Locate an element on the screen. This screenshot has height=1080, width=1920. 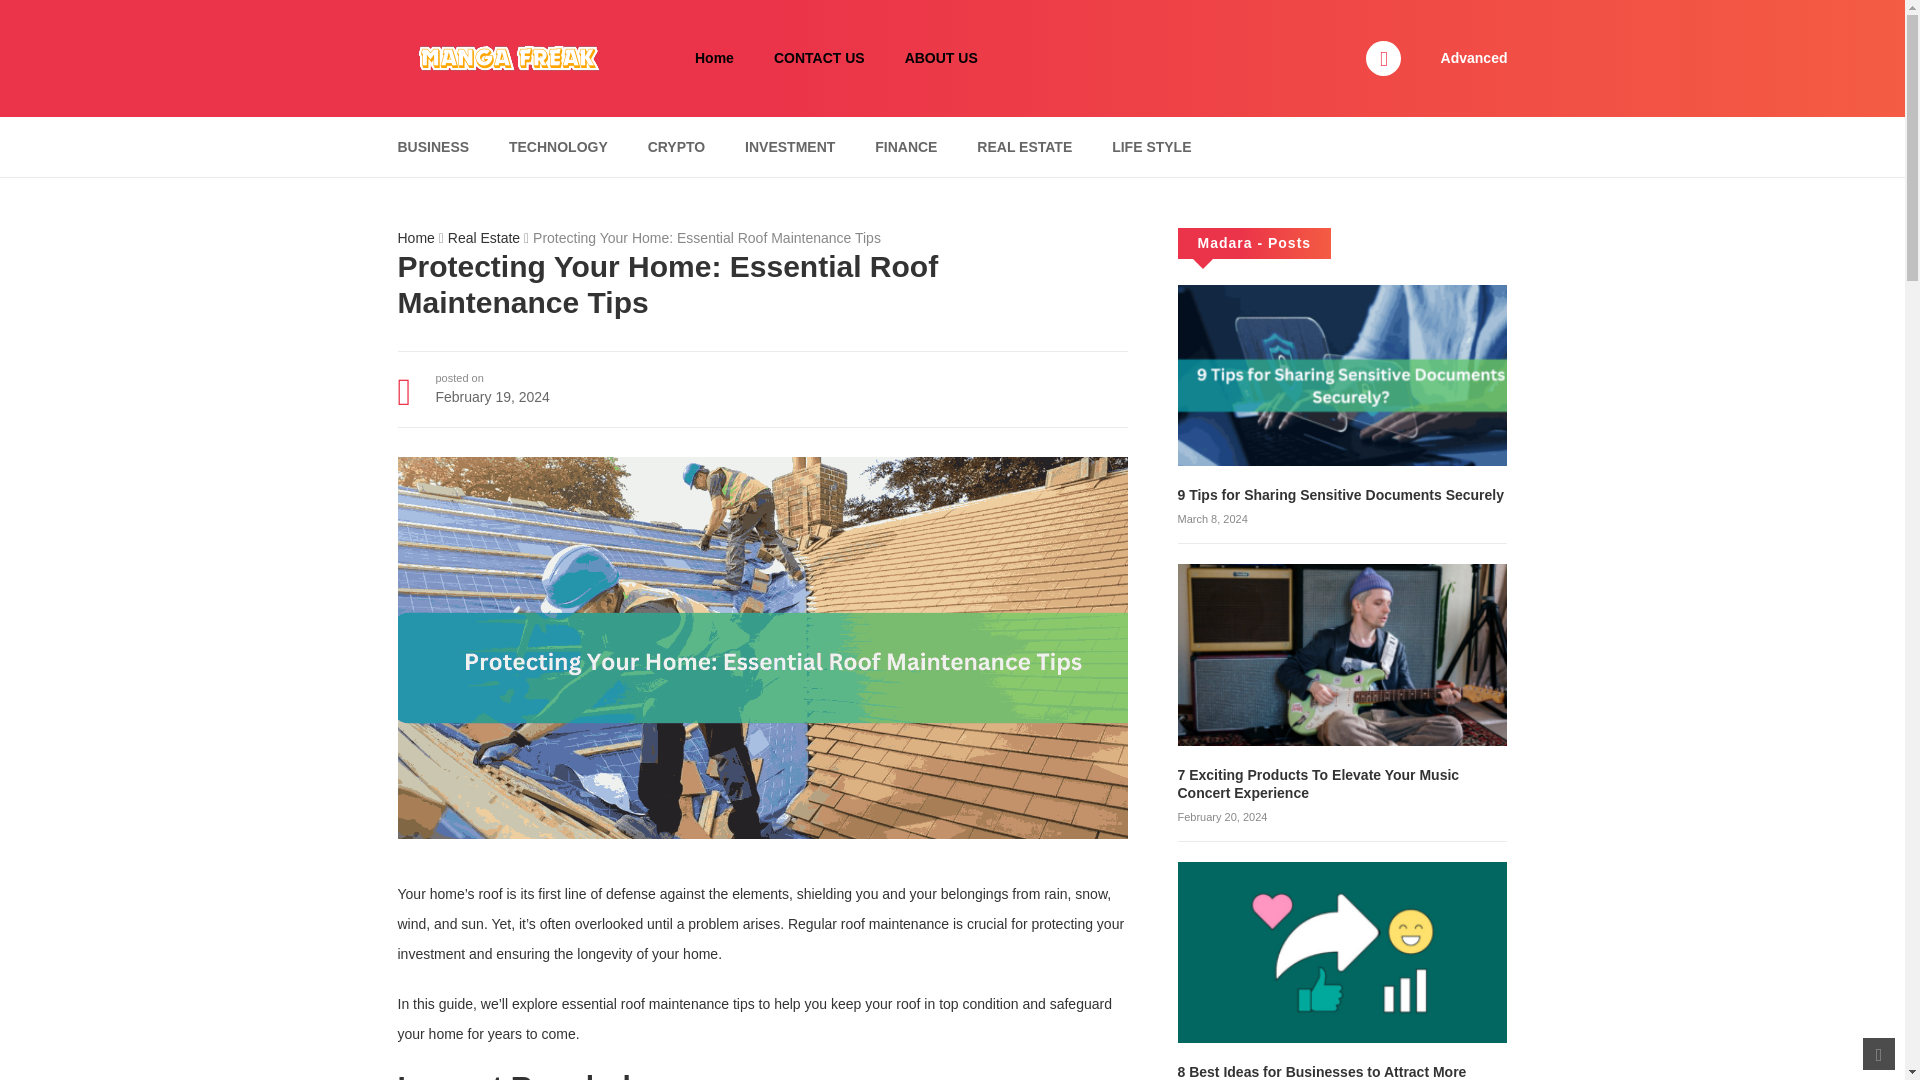
9 Tips for Sharing Sensitive Documents Securely is located at coordinates (1342, 495).